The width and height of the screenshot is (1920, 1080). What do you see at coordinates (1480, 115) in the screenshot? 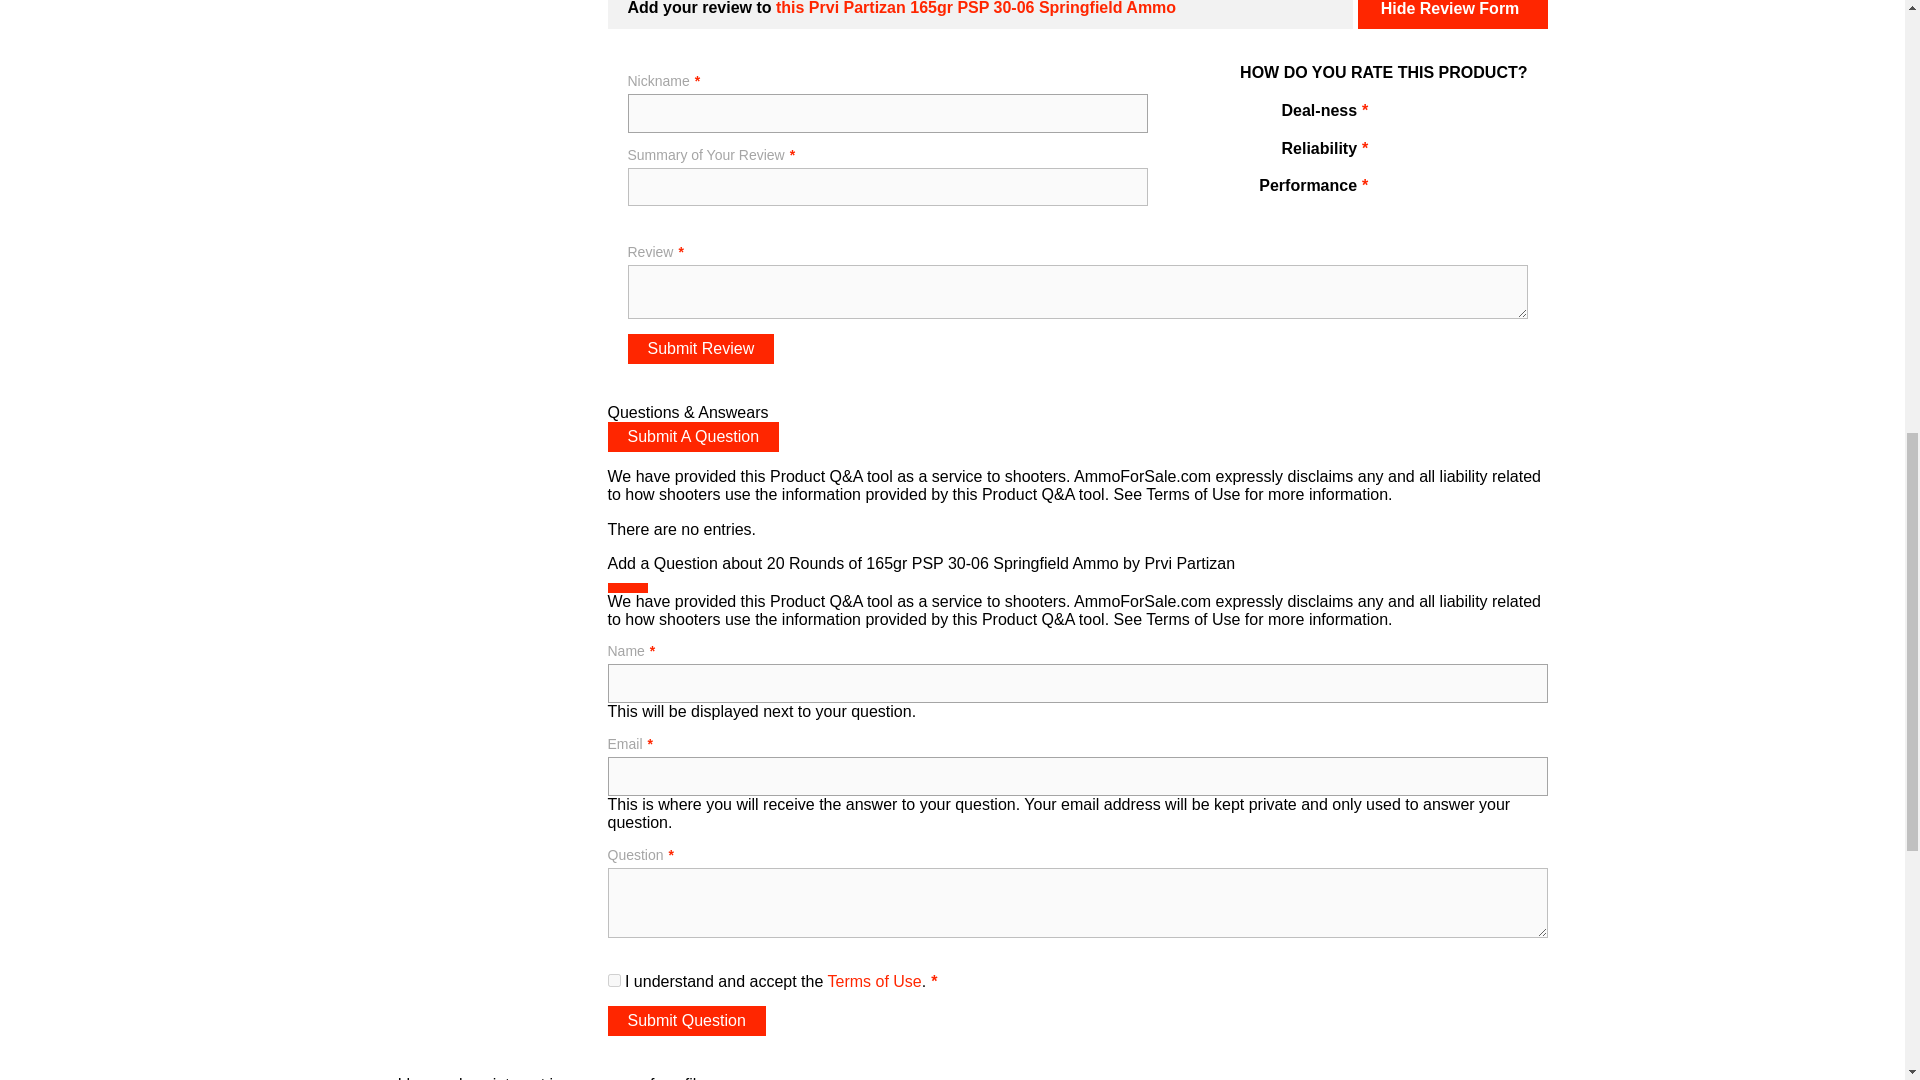
I see `4` at bounding box center [1480, 115].